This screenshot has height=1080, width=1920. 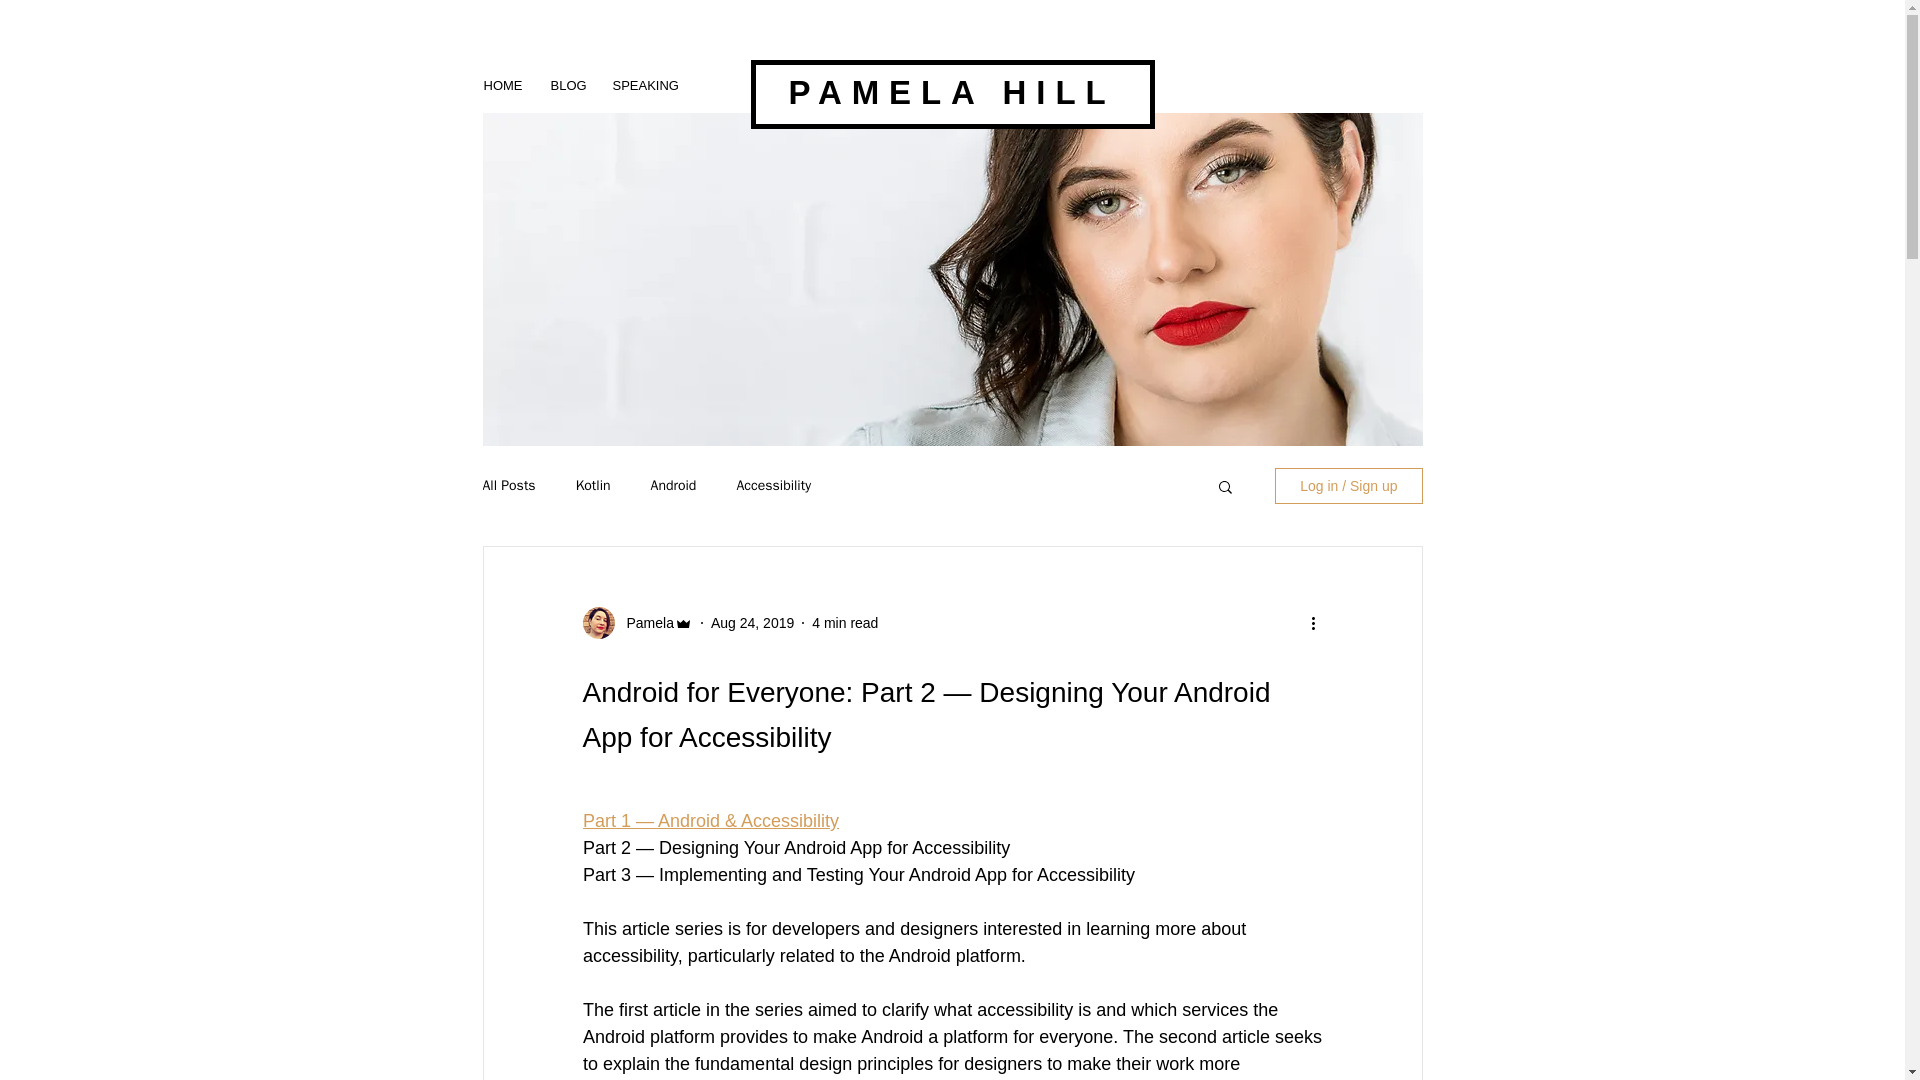 What do you see at coordinates (951, 92) in the screenshot?
I see `PAMELA HILL` at bounding box center [951, 92].